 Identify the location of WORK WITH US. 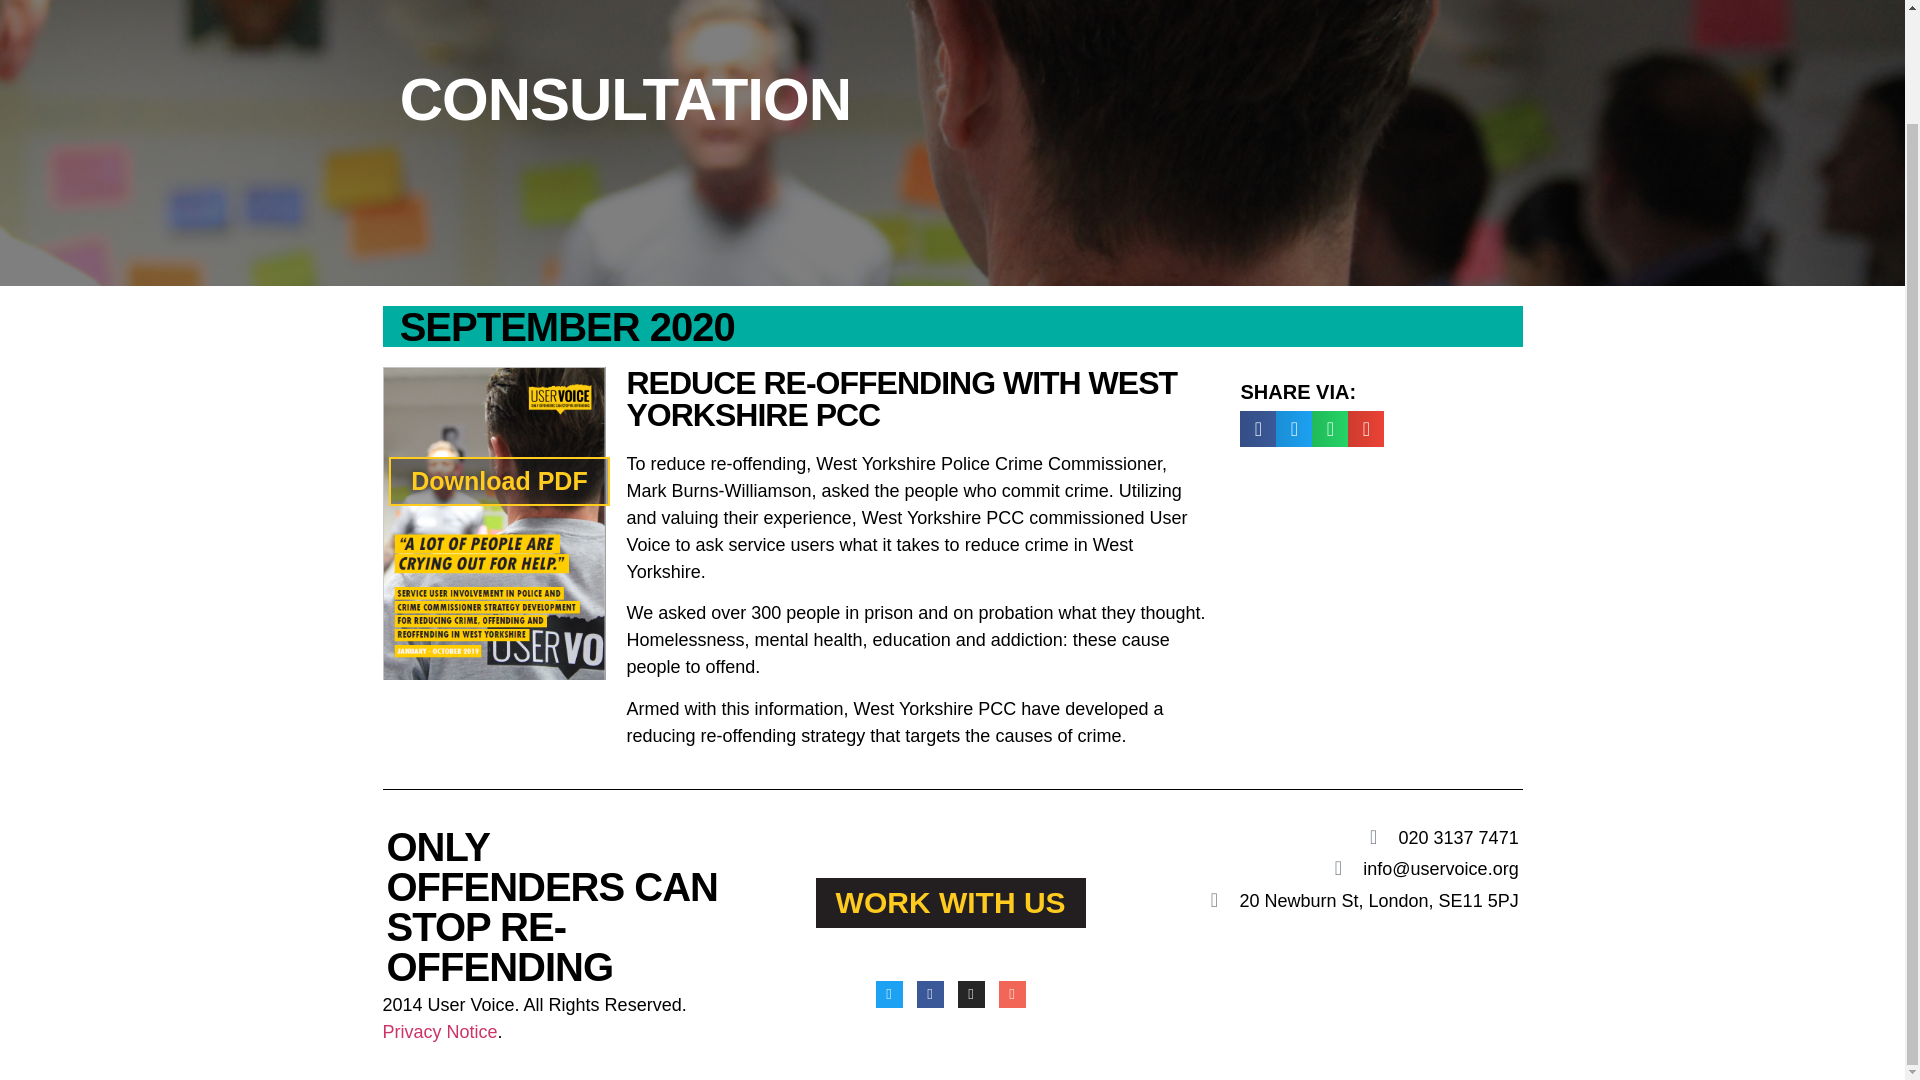
(951, 902).